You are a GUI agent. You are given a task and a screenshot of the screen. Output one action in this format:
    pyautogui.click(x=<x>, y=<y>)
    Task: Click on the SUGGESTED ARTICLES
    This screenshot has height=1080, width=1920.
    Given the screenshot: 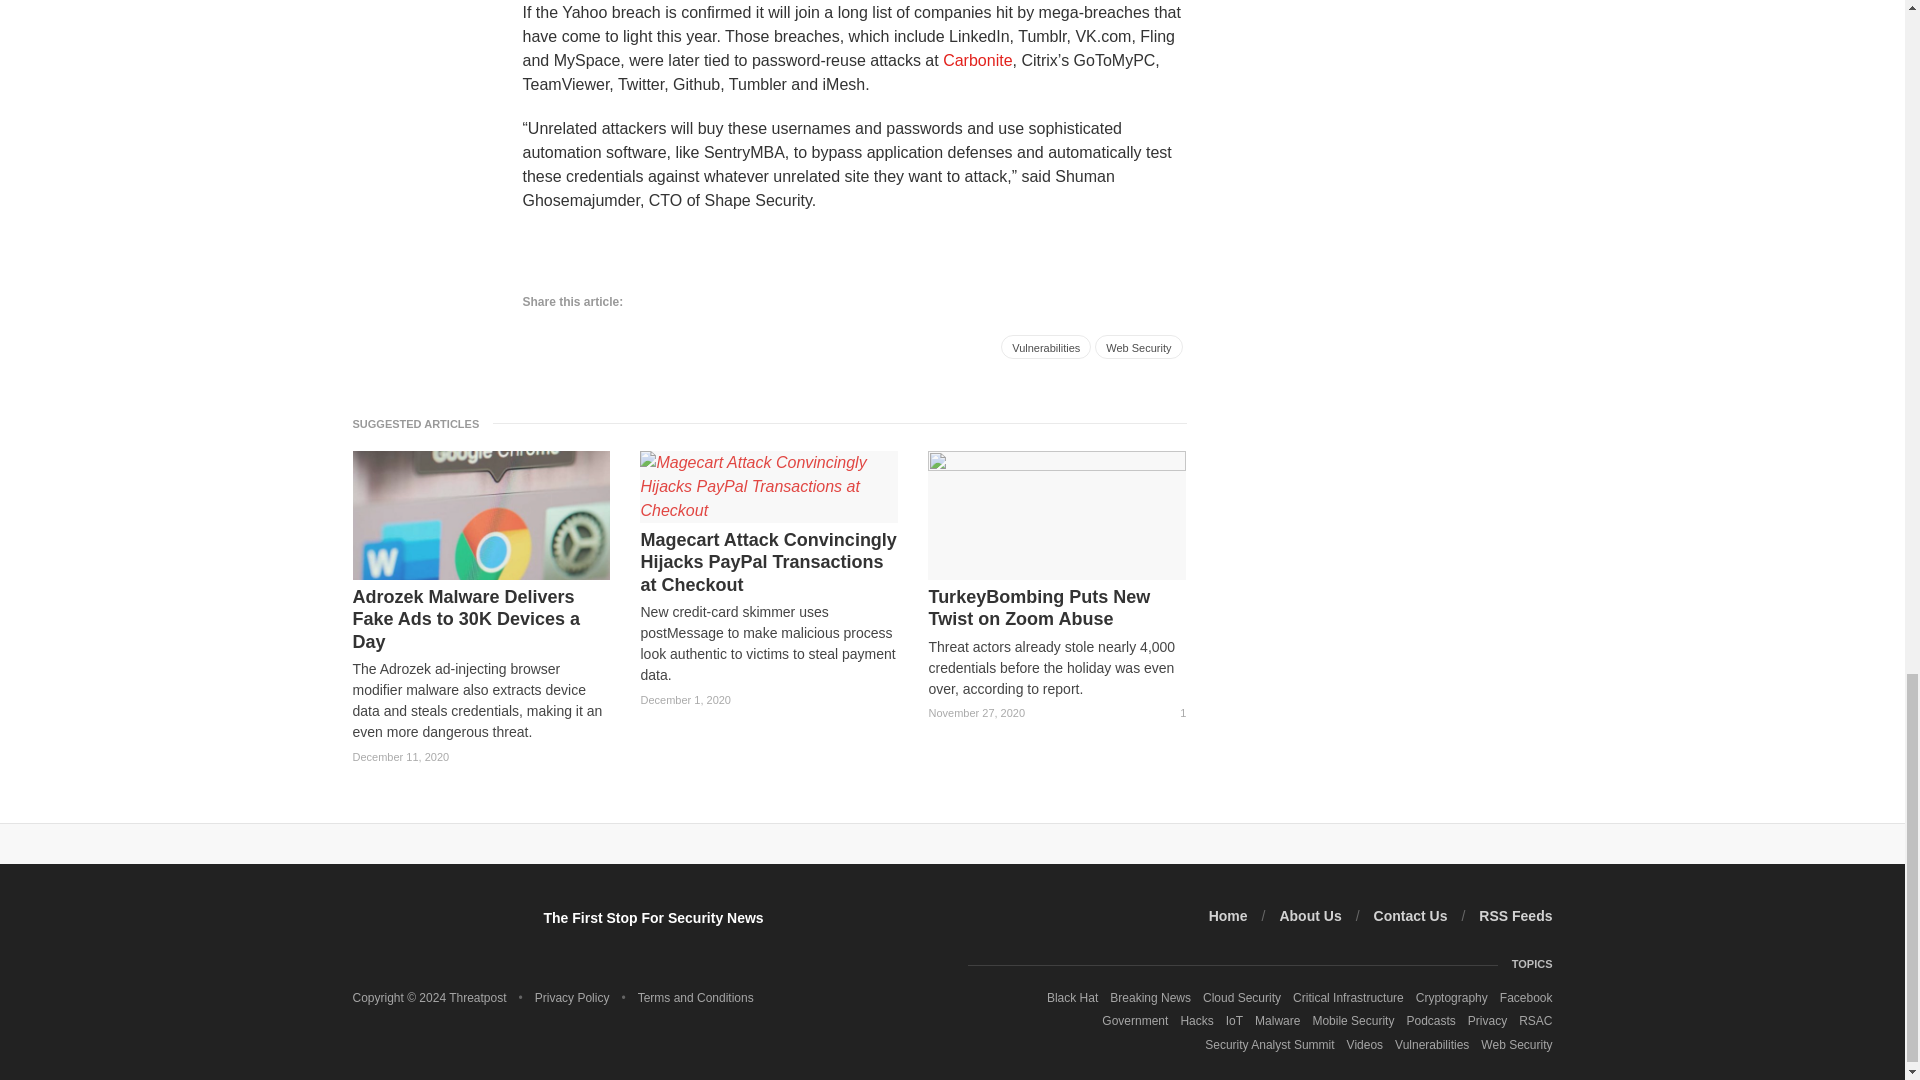 What is the action you would take?
    pyautogui.click(x=421, y=423)
    